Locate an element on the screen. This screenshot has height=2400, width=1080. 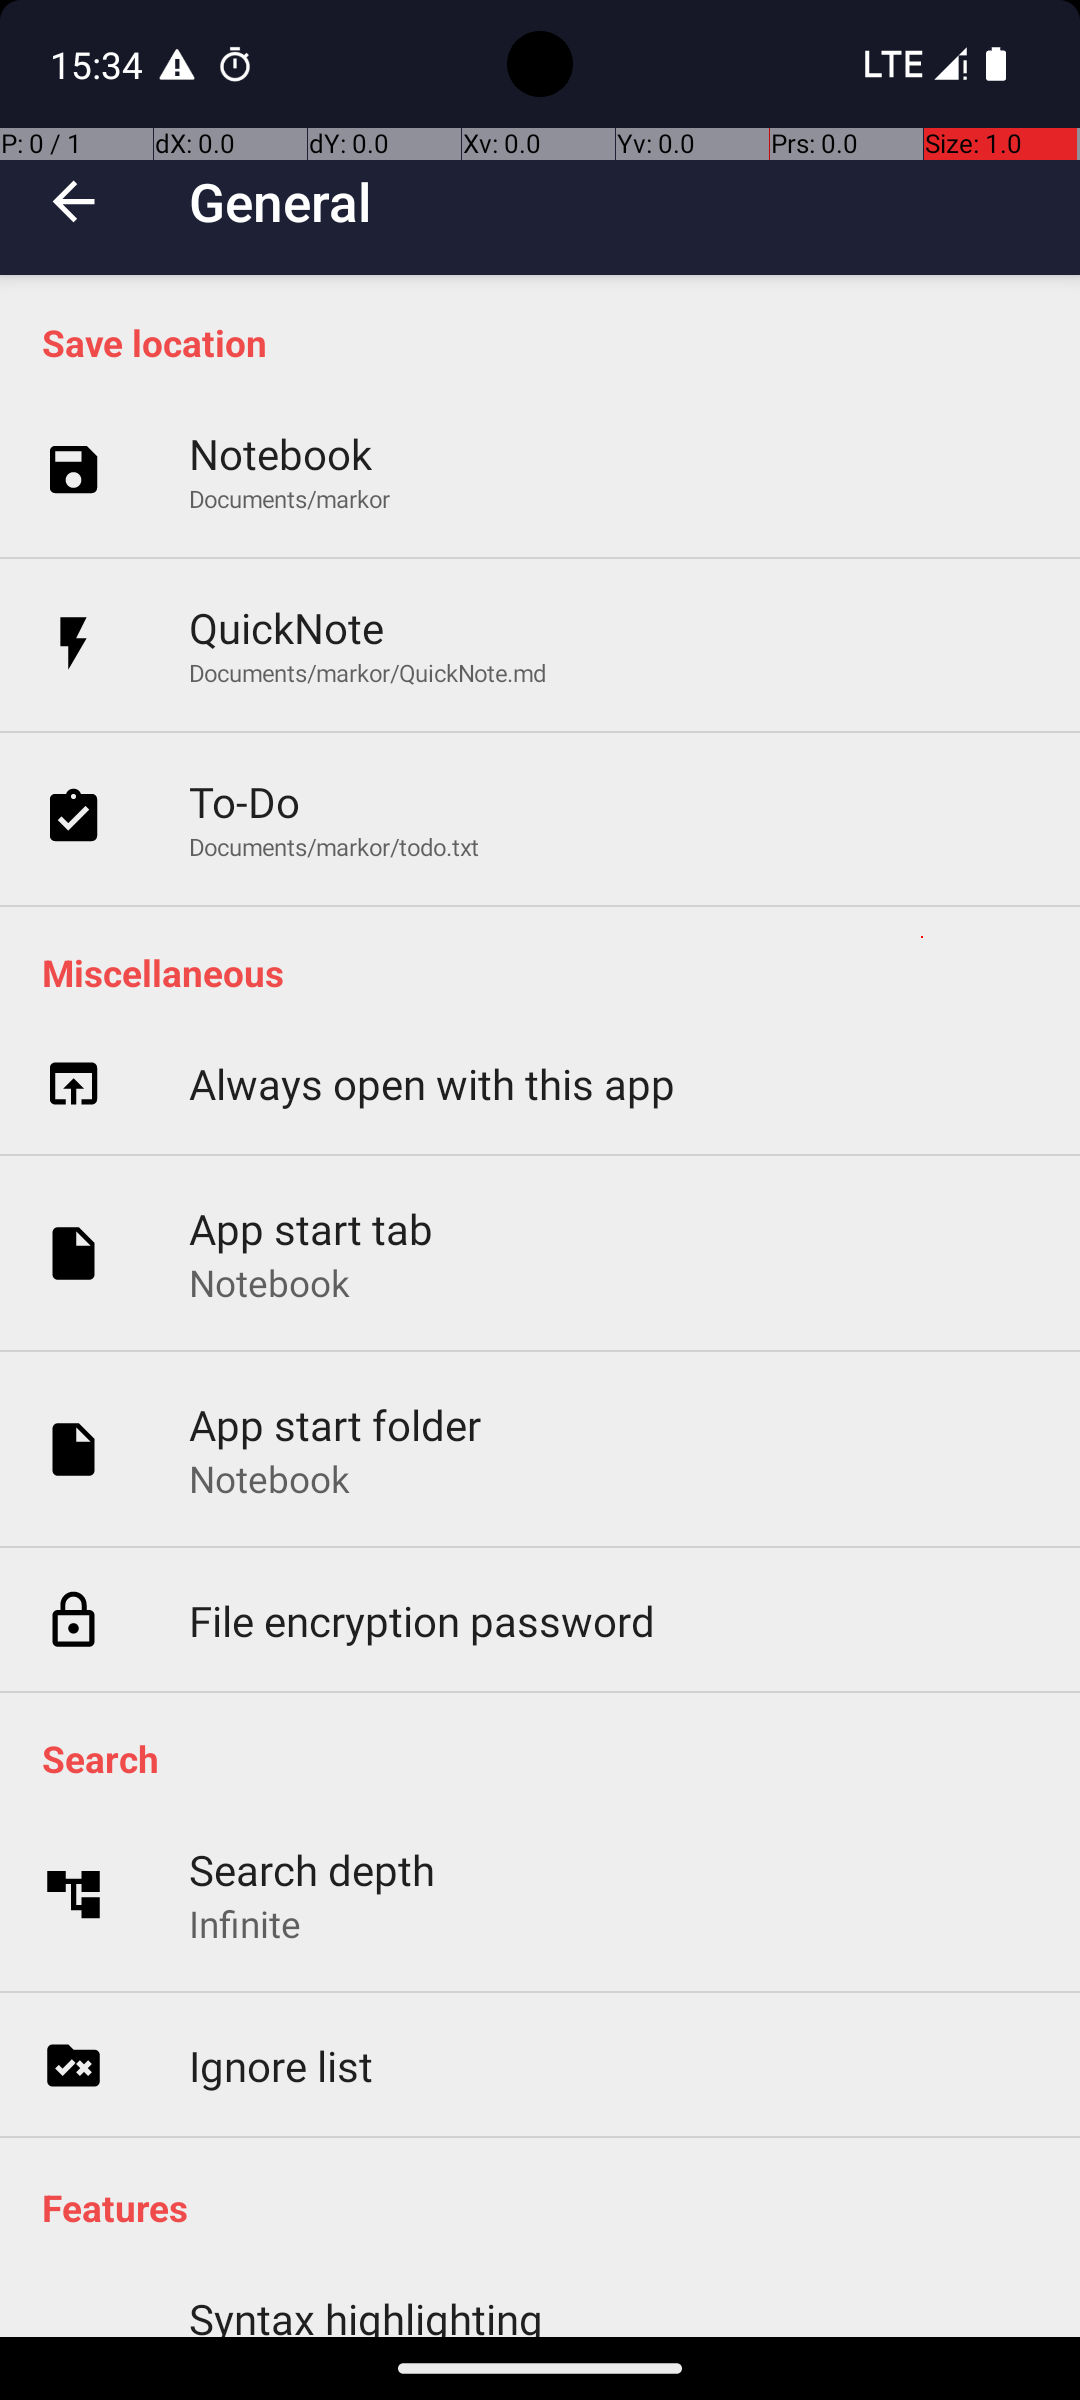
Notebook is located at coordinates (280, 454).